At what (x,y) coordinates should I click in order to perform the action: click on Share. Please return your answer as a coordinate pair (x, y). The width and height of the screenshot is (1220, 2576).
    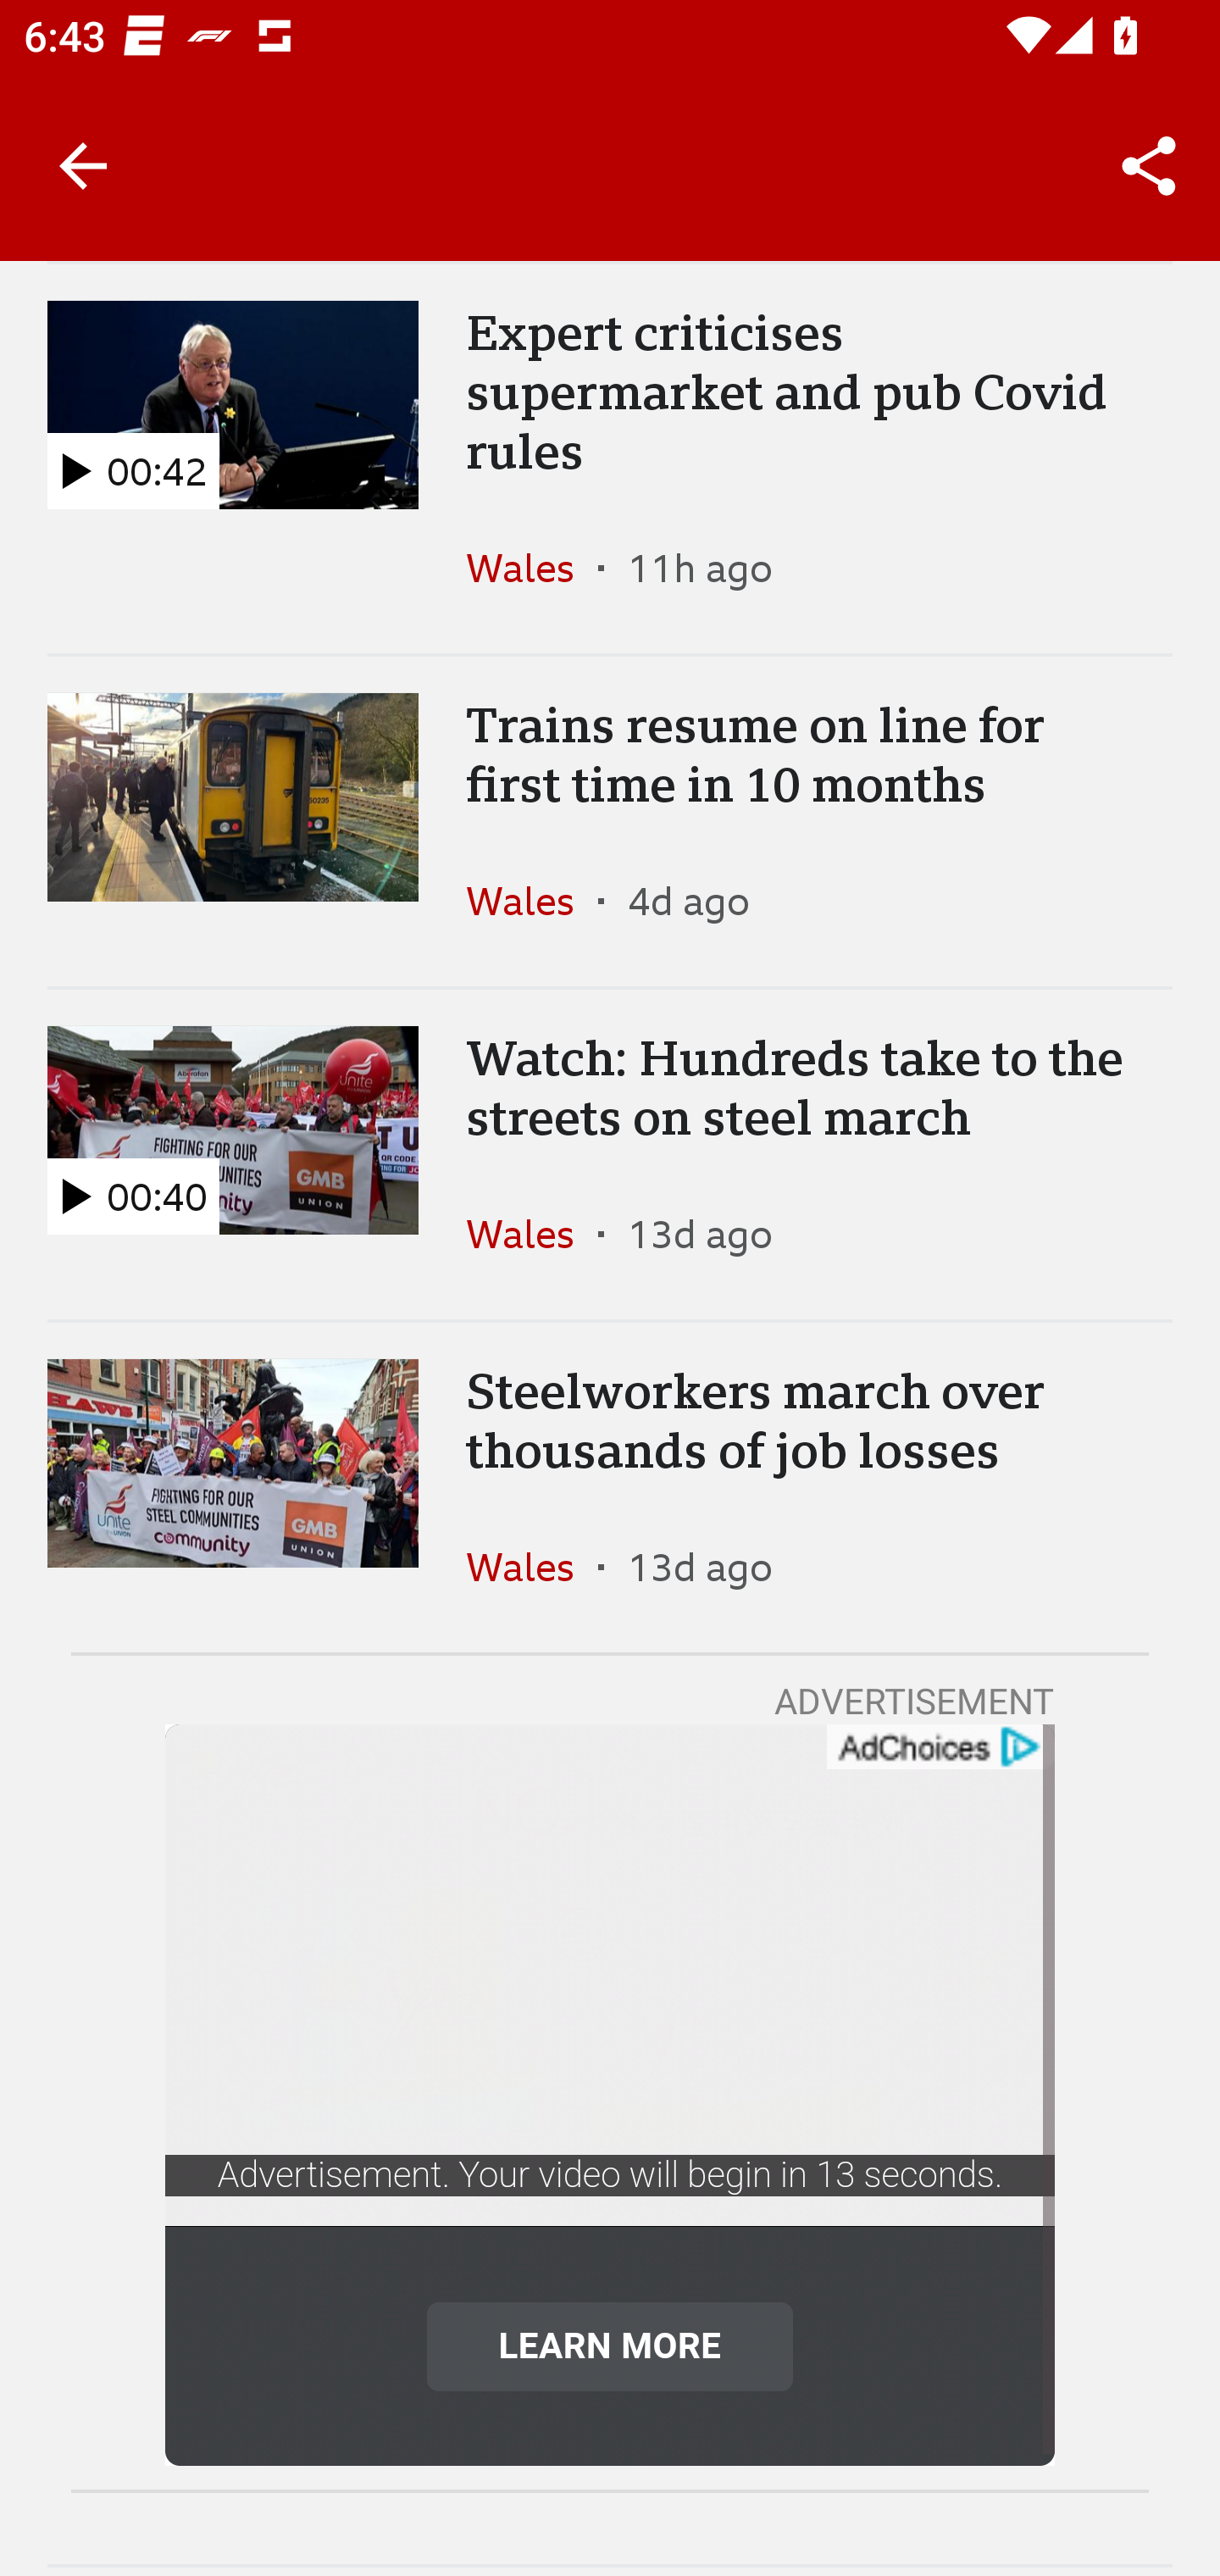
    Looking at the image, I should click on (1149, 166).